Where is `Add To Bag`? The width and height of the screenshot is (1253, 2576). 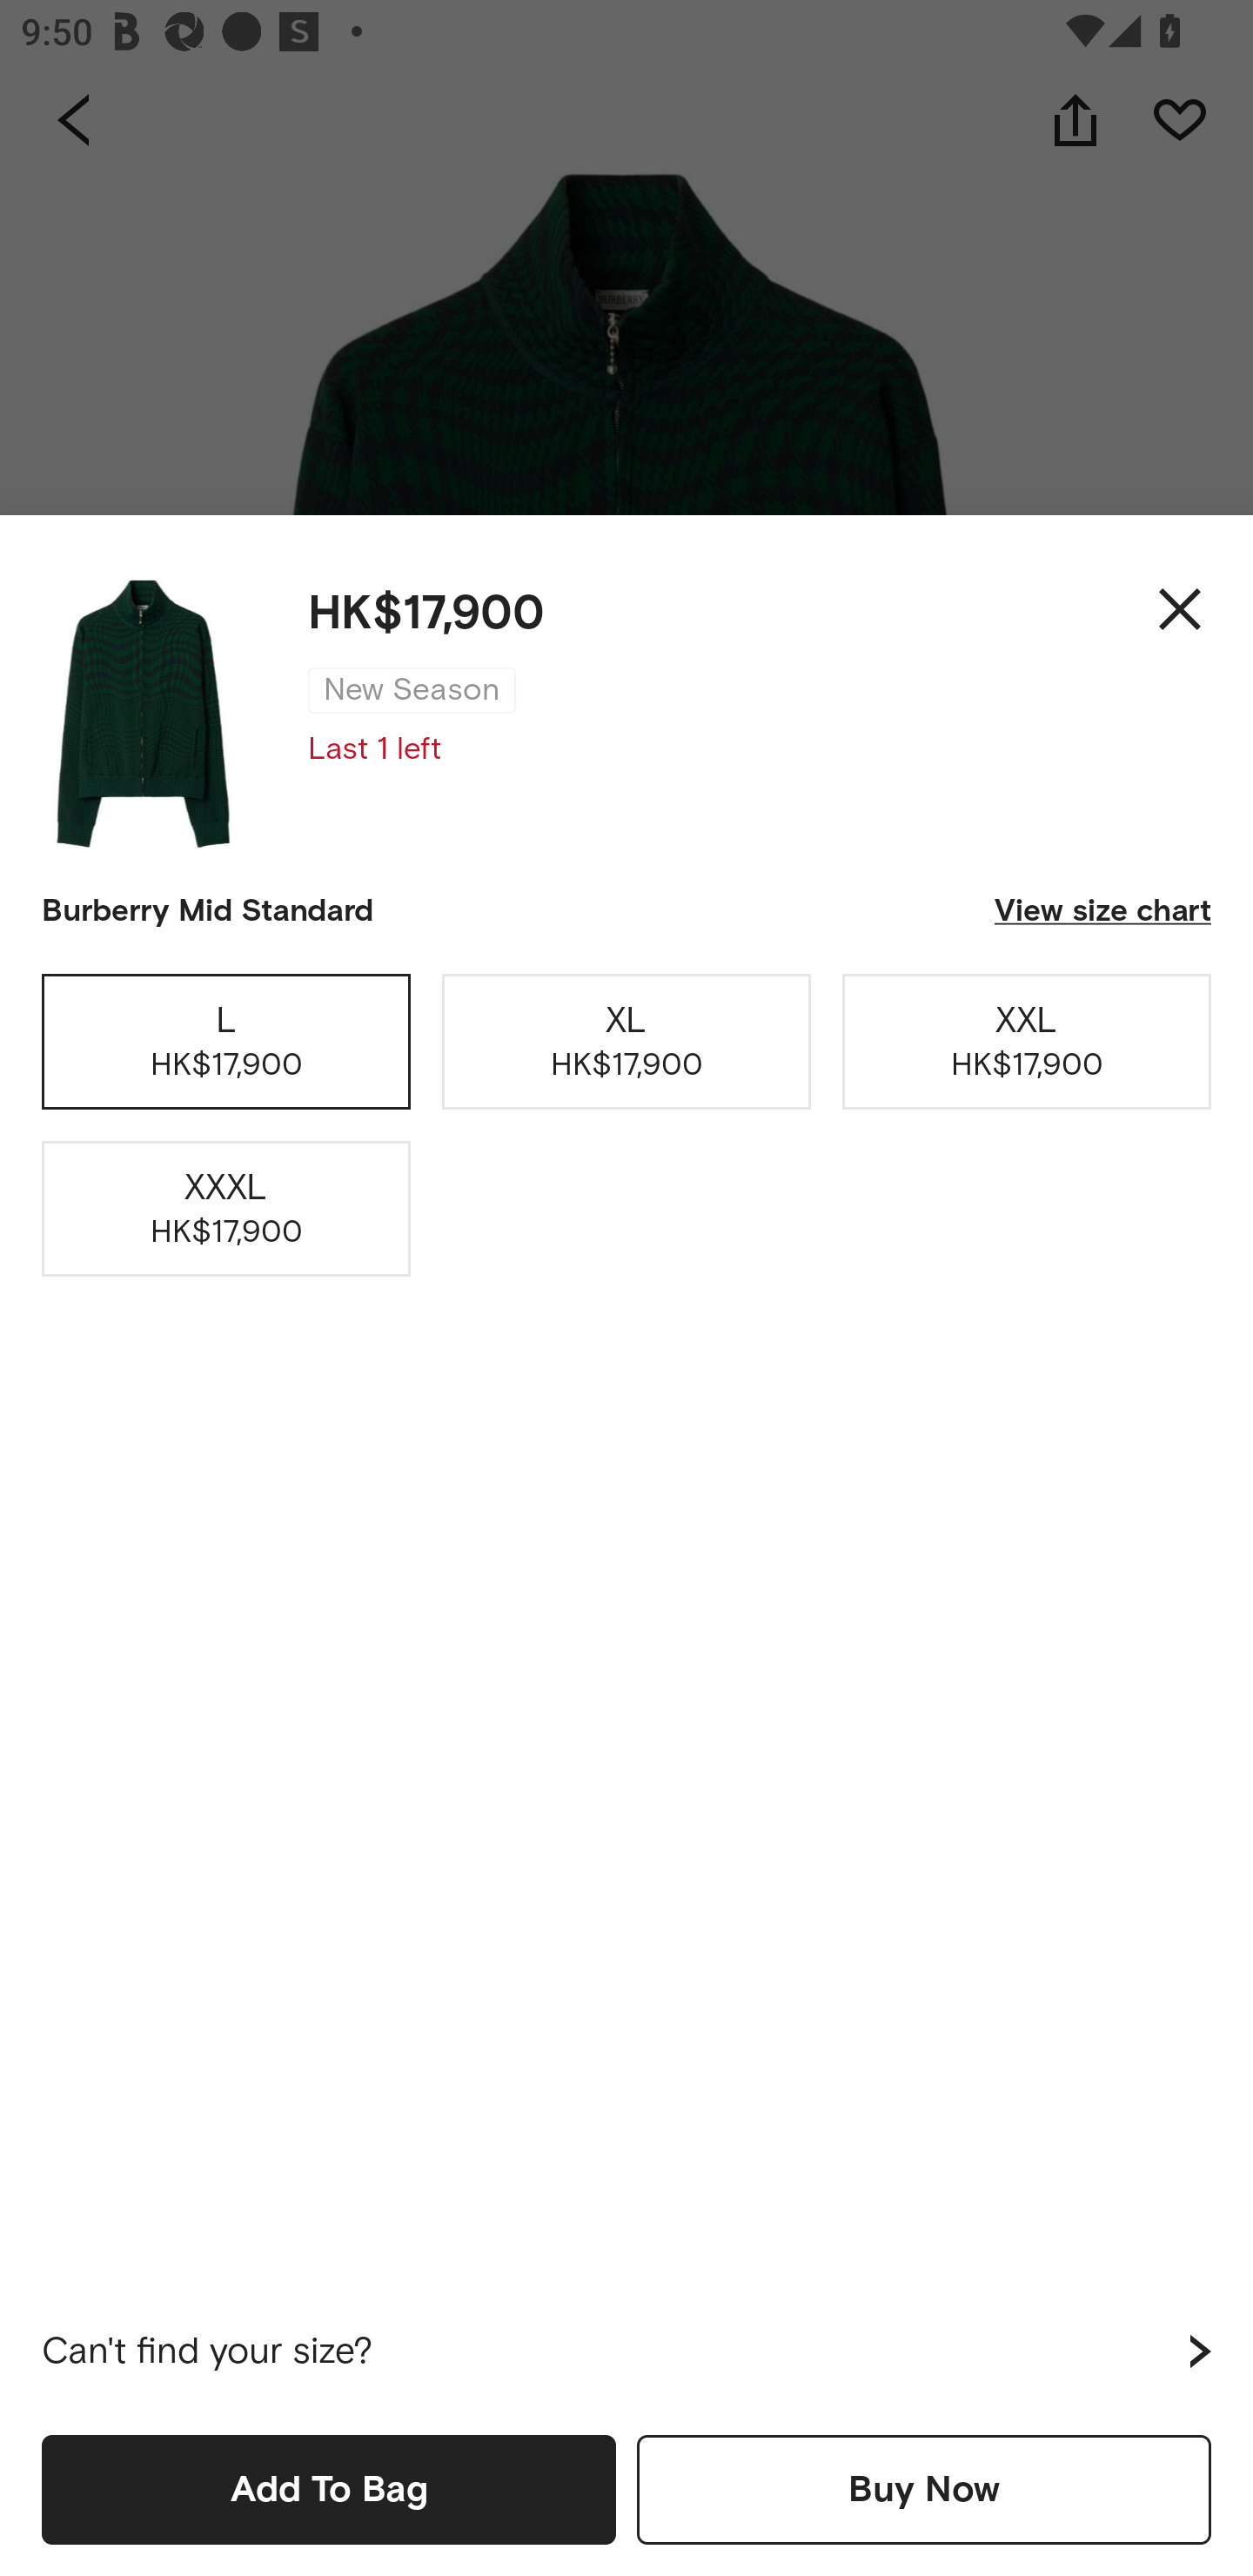
Add To Bag is located at coordinates (329, 2489).